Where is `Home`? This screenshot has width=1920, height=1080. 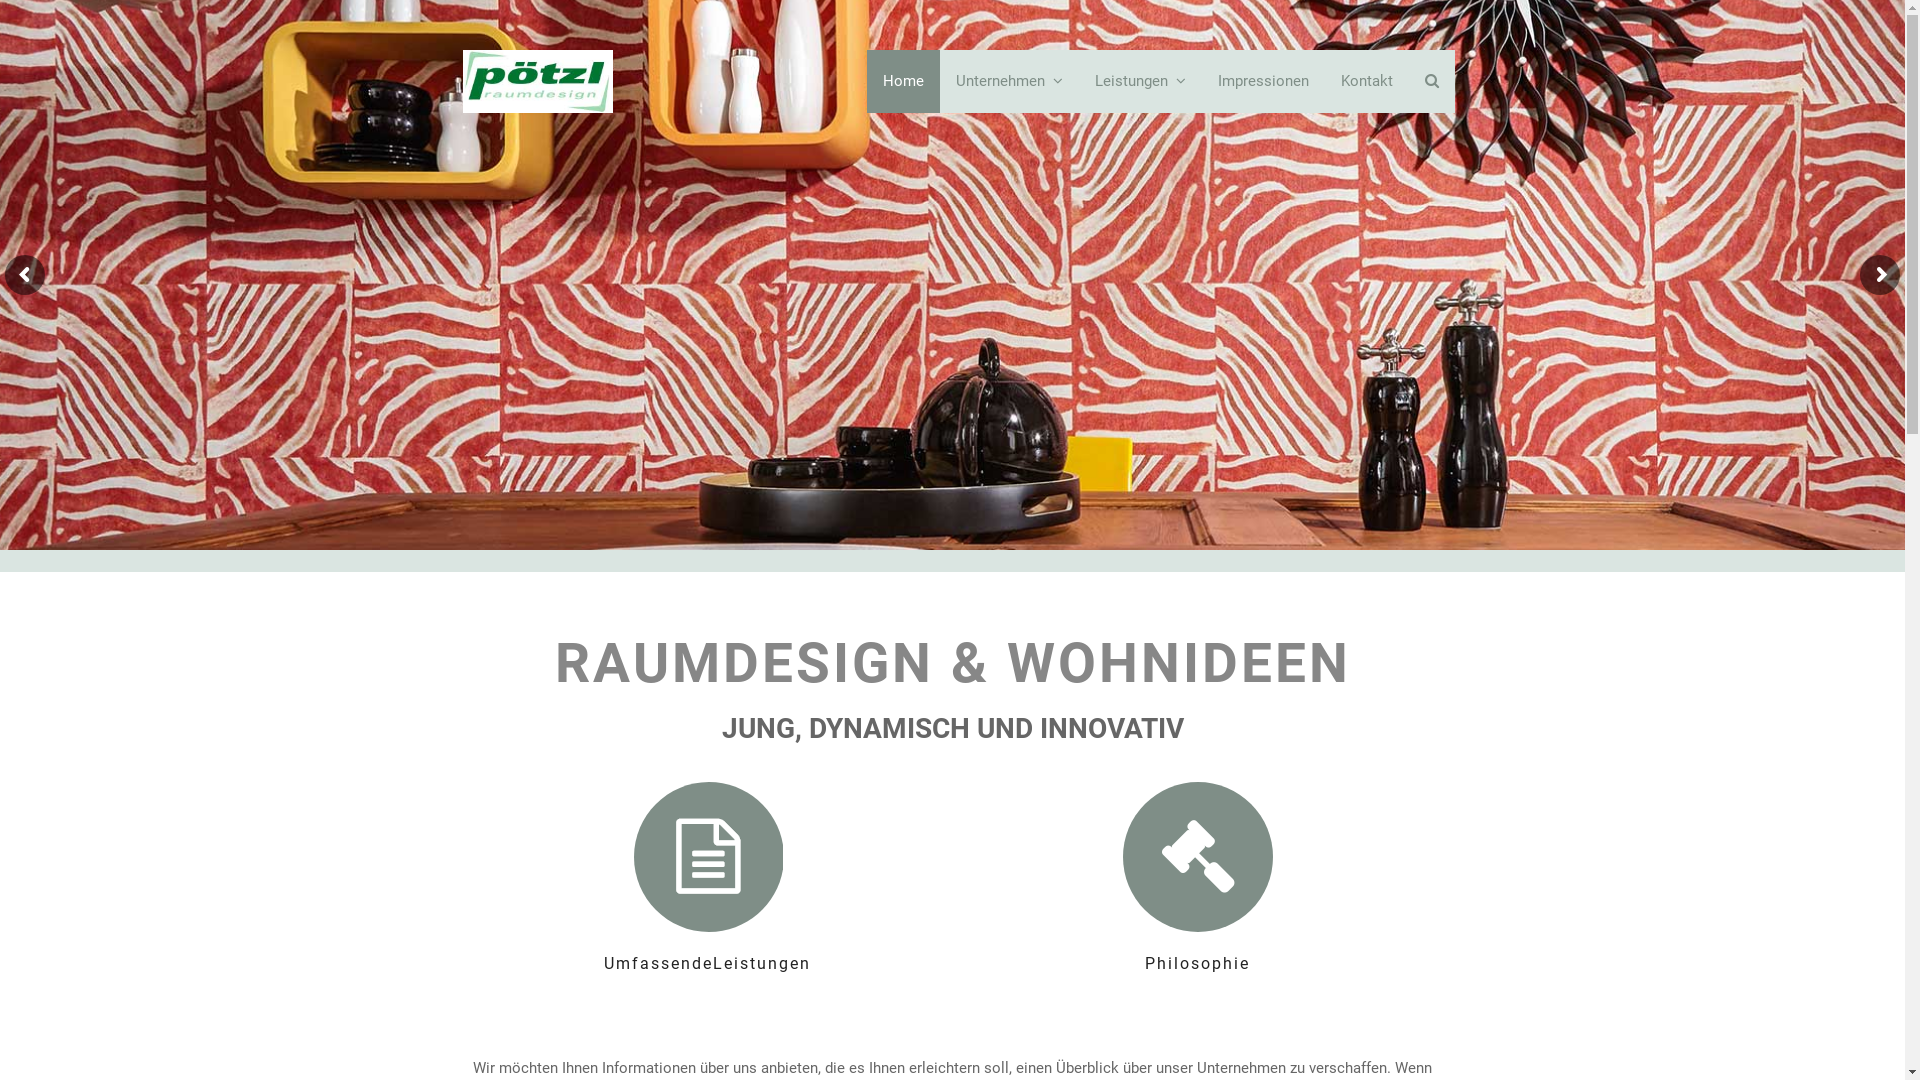 Home is located at coordinates (902, 82).